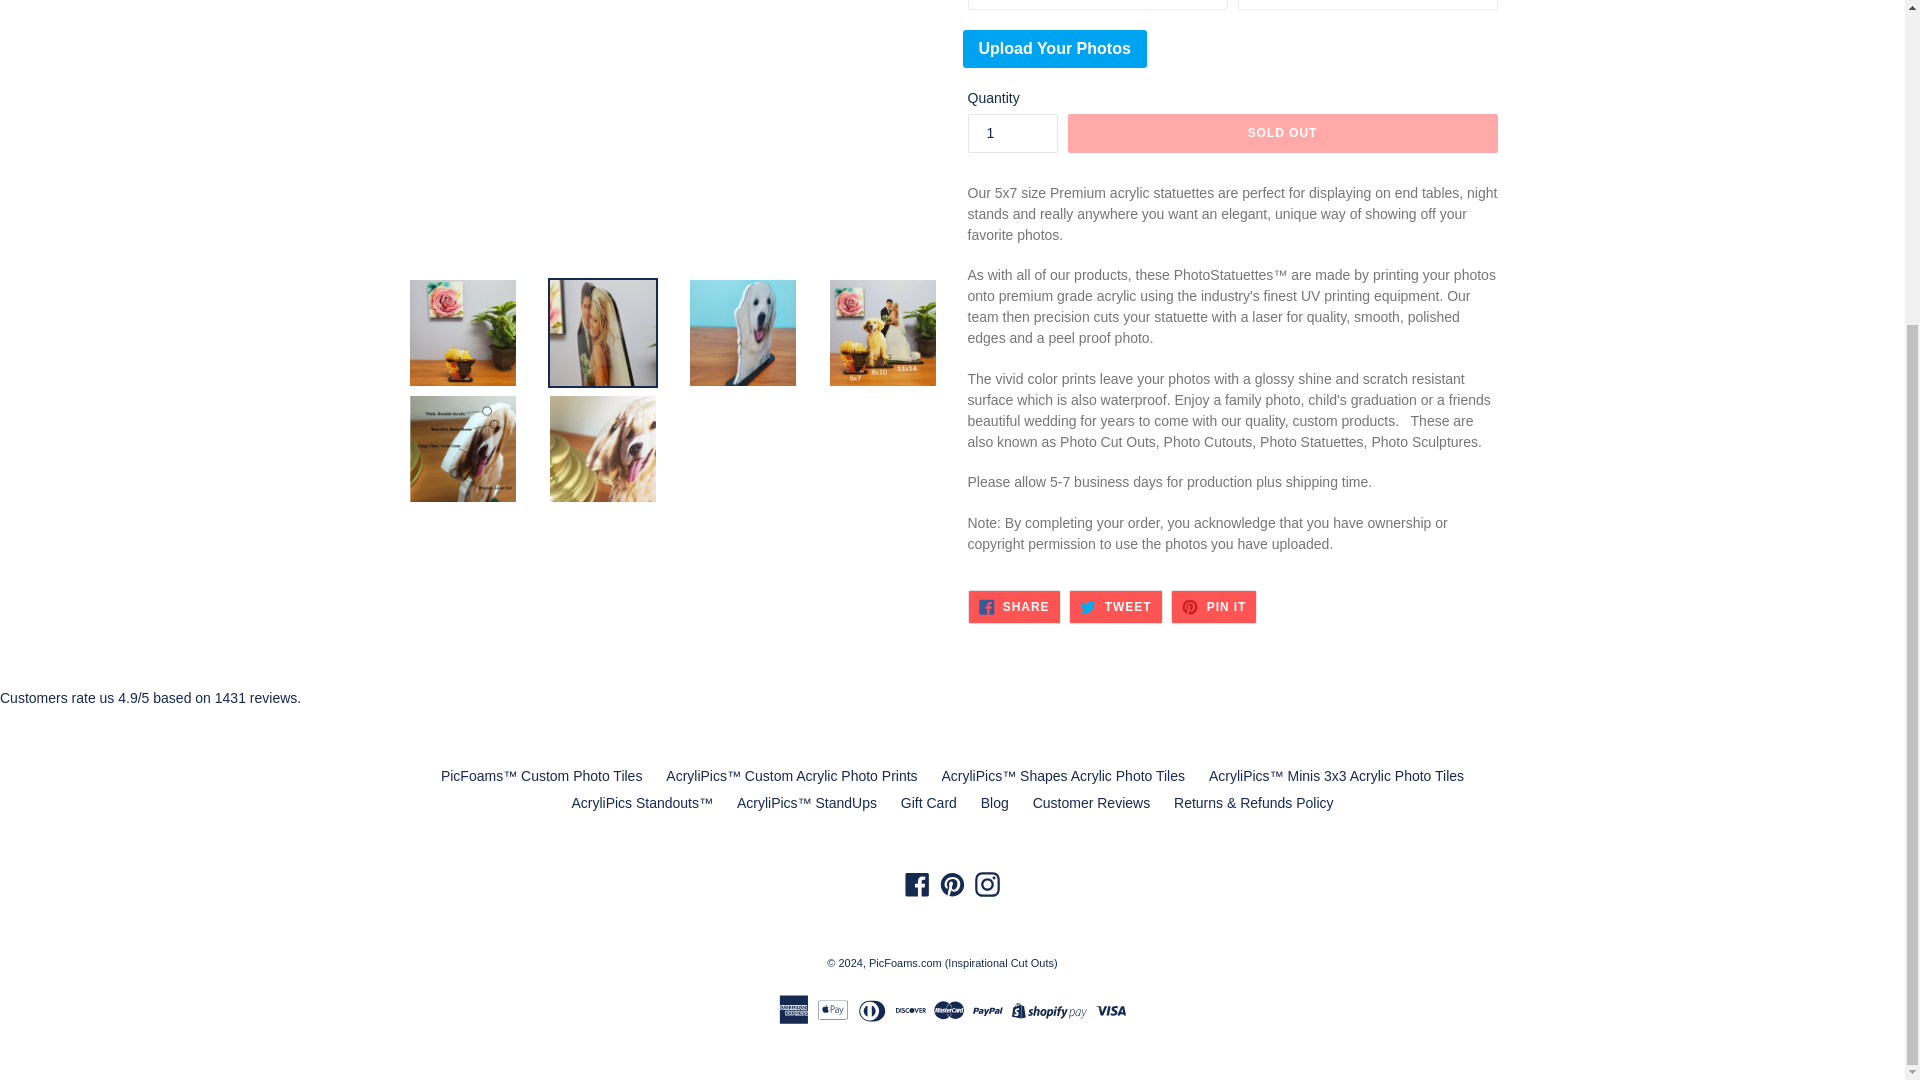 The image size is (1920, 1080). Describe the element at coordinates (1115, 606) in the screenshot. I see `Tweet on Twitter` at that location.